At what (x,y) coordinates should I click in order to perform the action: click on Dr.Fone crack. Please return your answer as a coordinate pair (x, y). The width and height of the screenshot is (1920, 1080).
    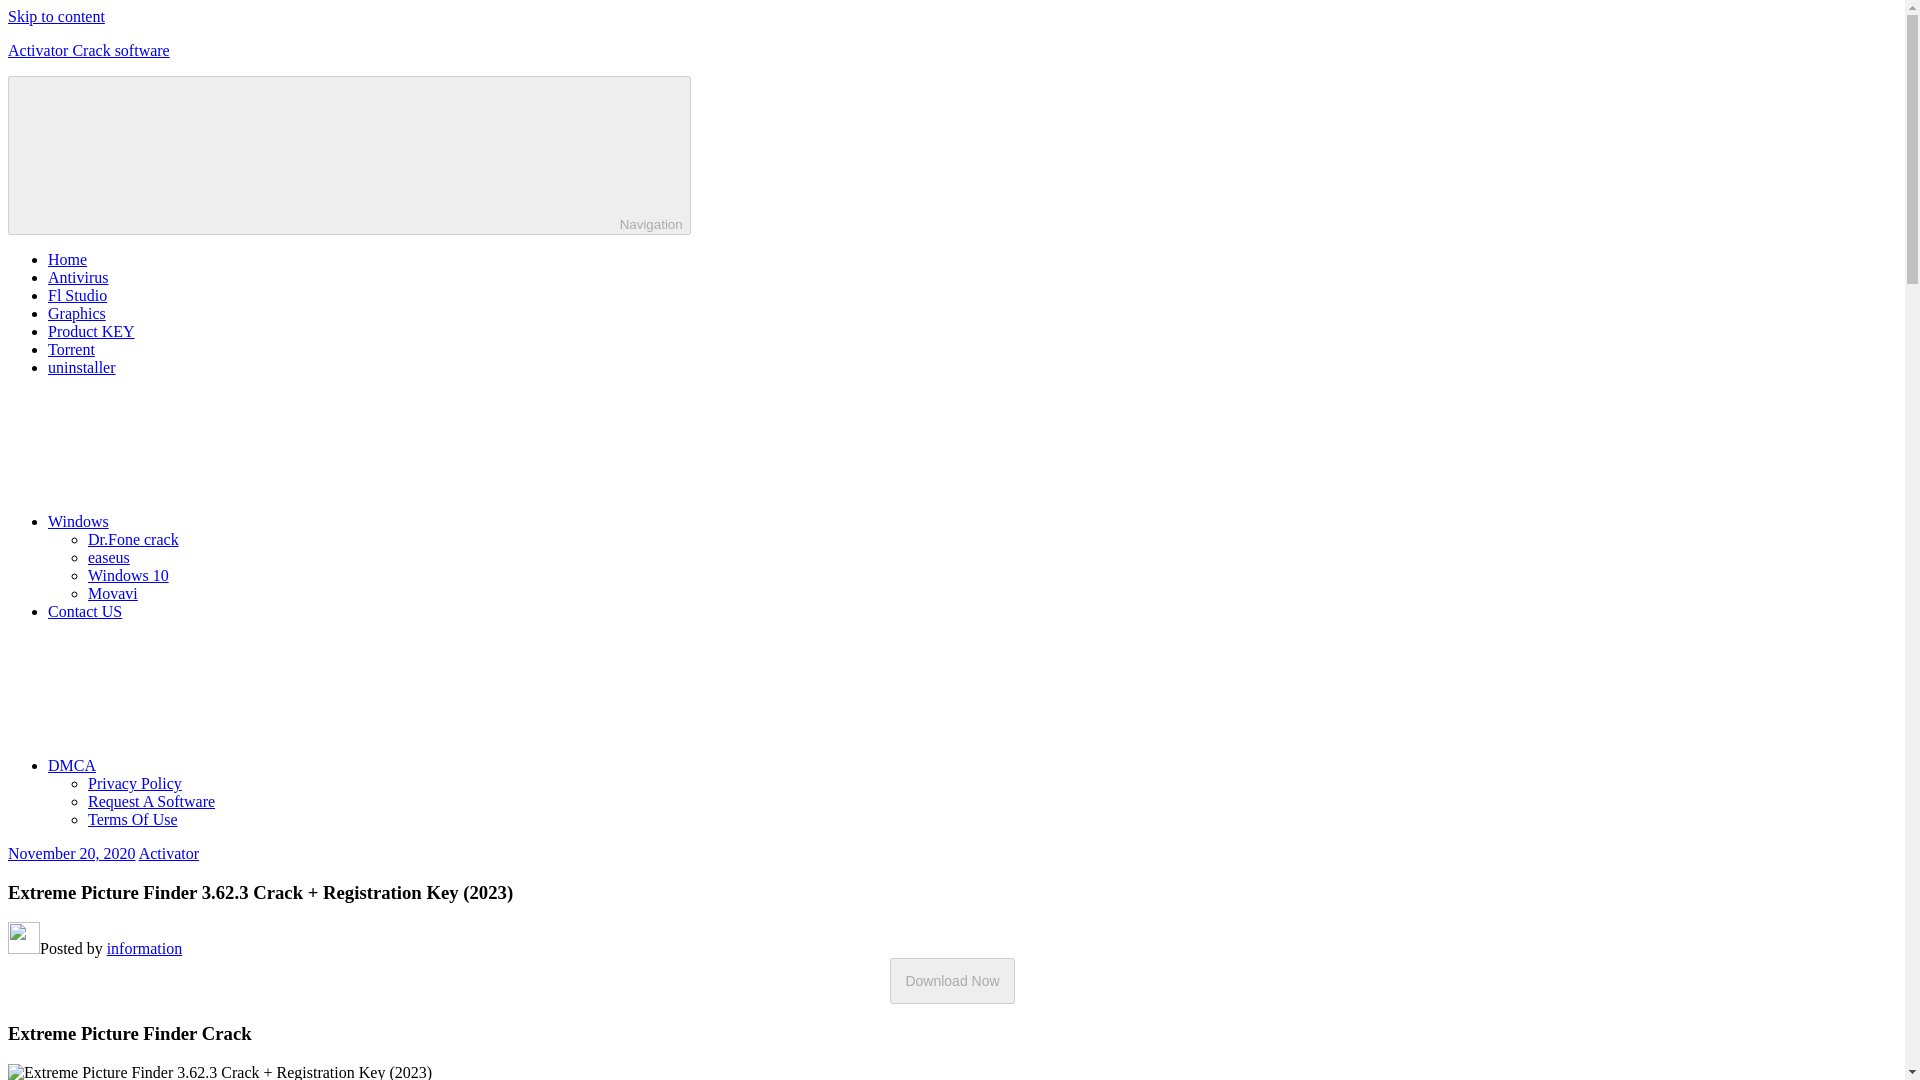
    Looking at the image, I should click on (133, 539).